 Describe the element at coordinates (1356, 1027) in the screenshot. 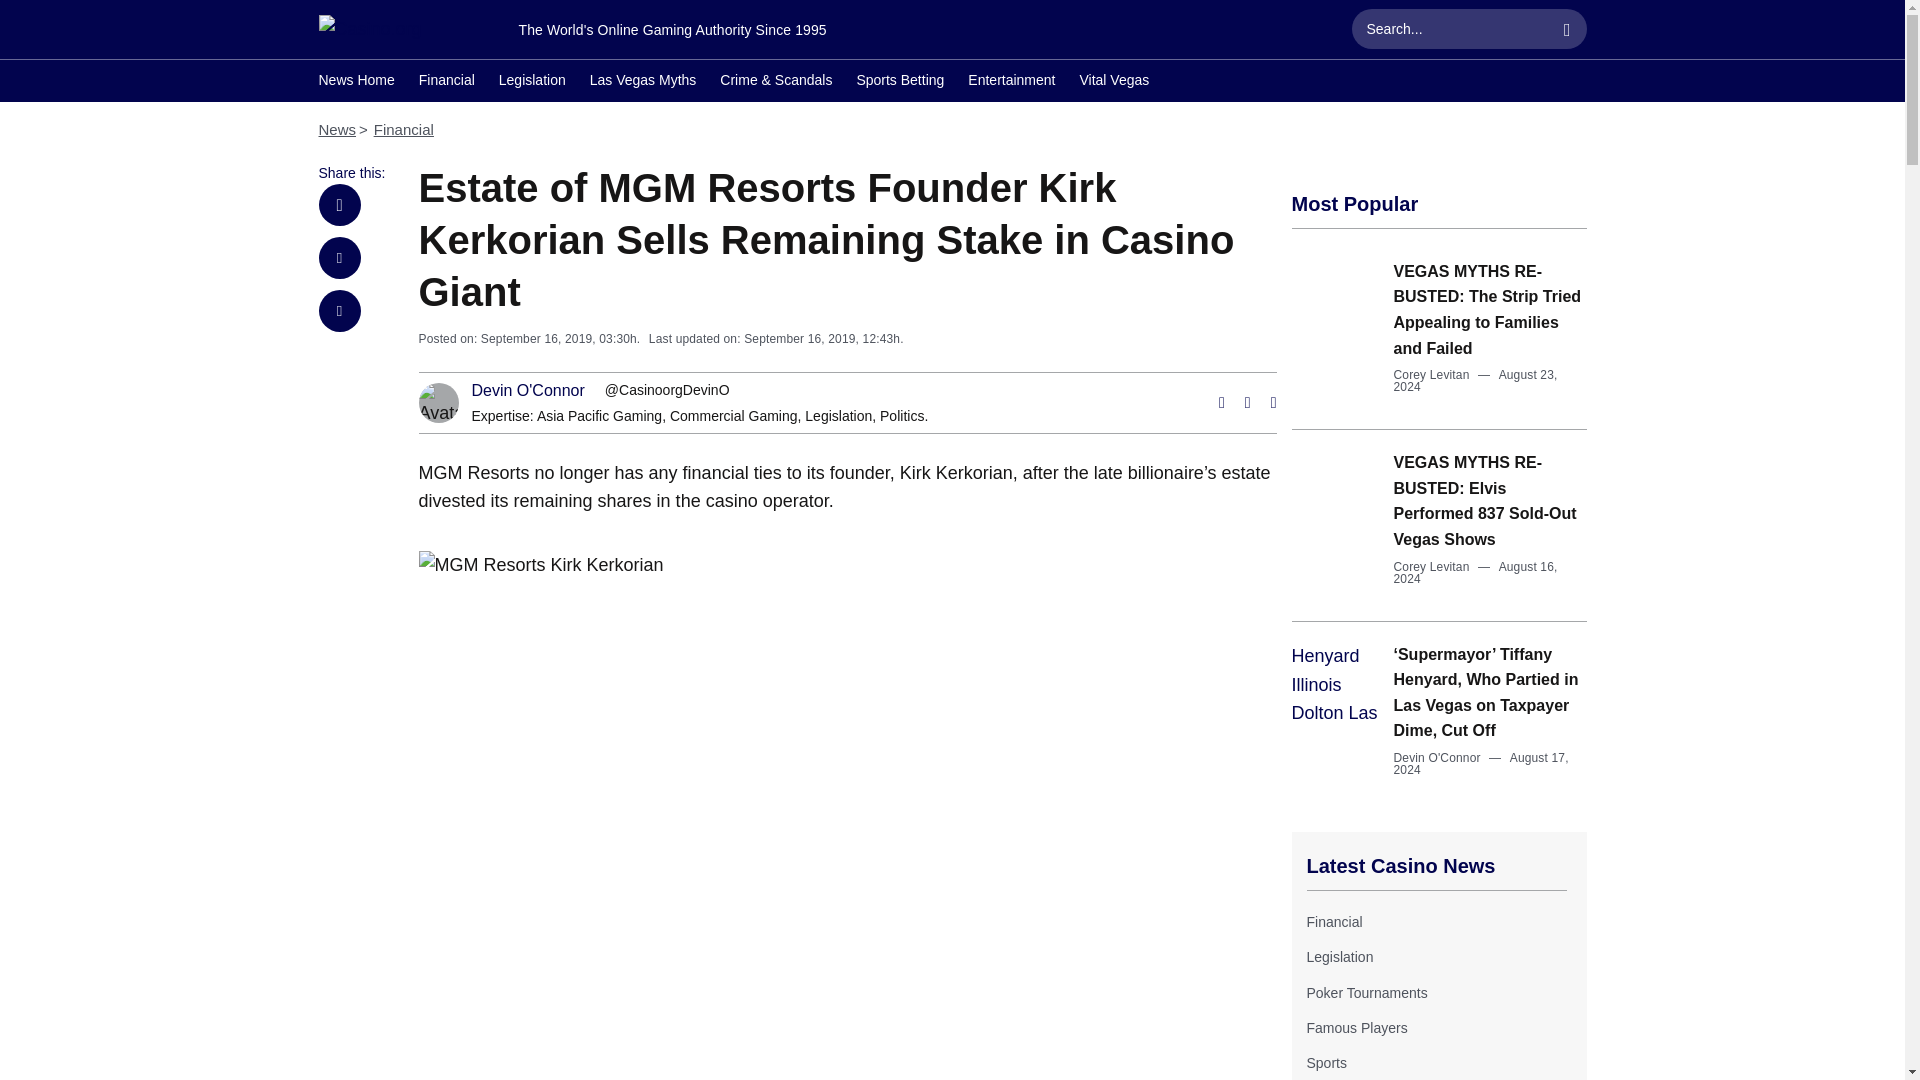

I see `Famous Players` at that location.